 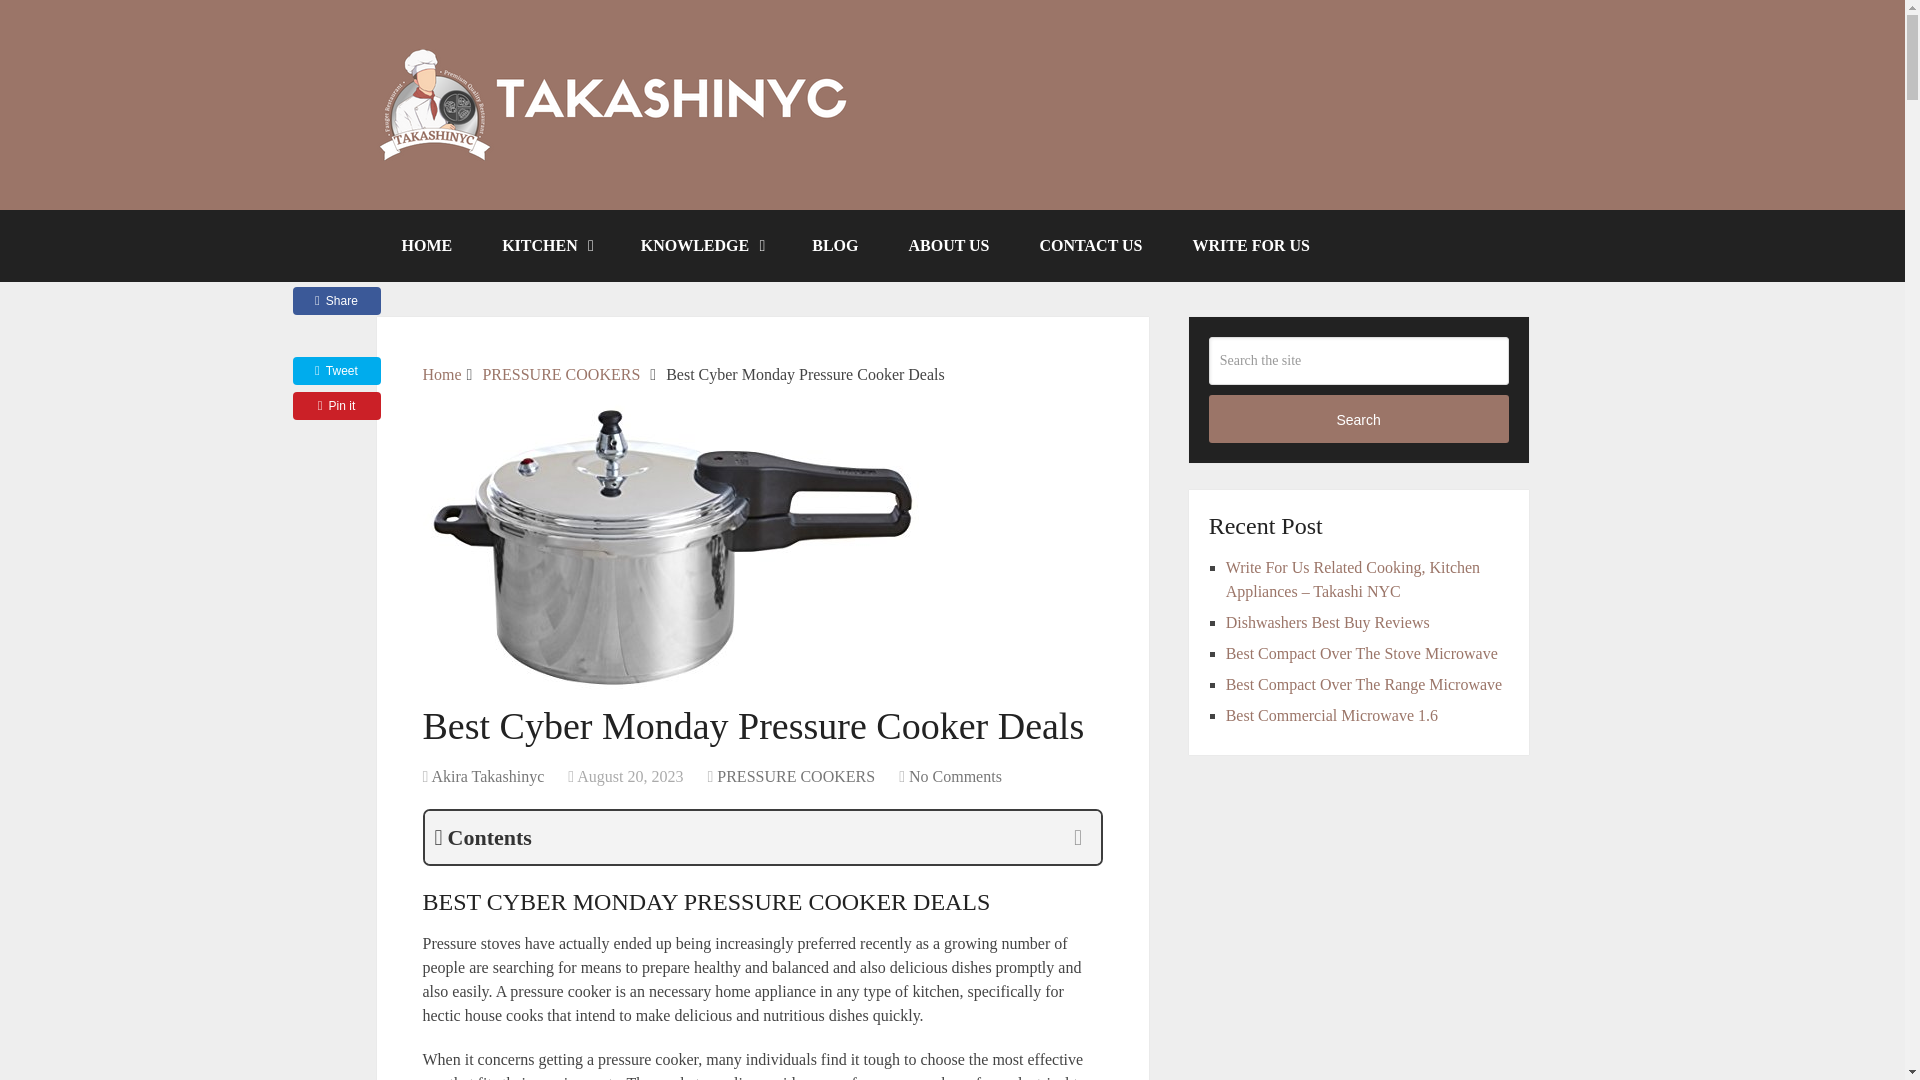 I want to click on WRITE FOR US, so click(x=1250, y=245).